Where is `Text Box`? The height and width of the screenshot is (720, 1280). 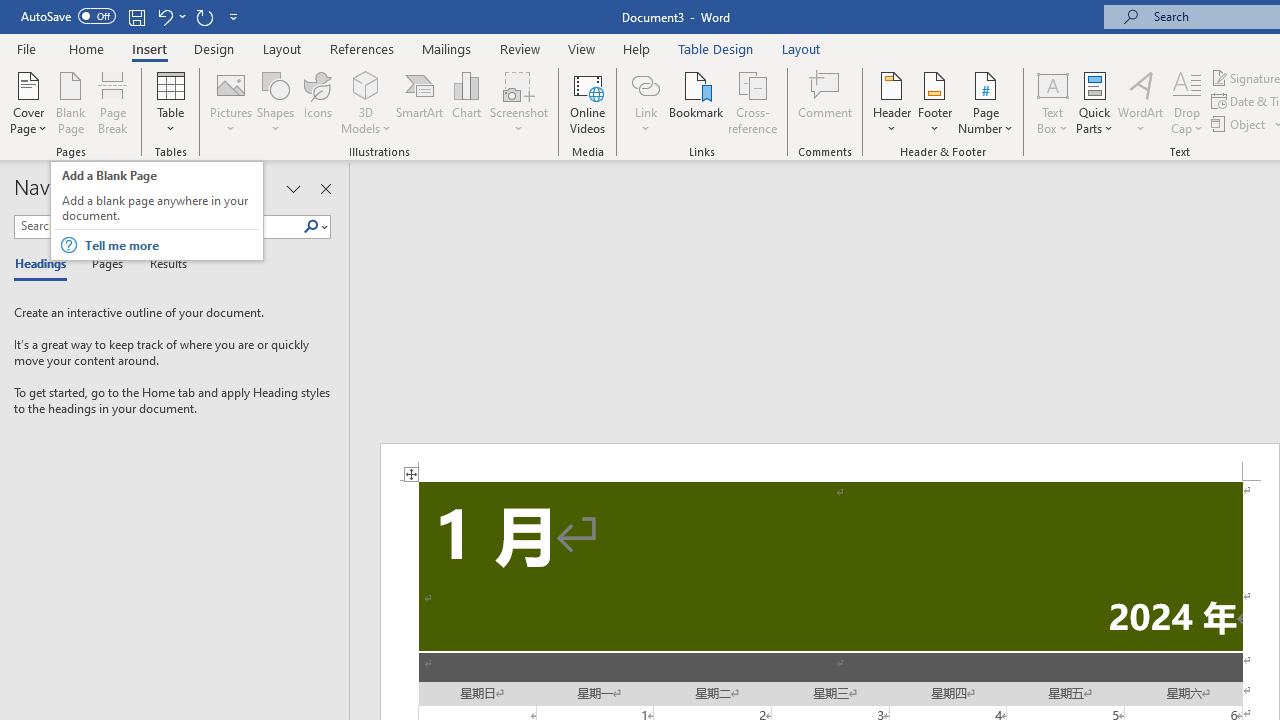 Text Box is located at coordinates (1052, 102).